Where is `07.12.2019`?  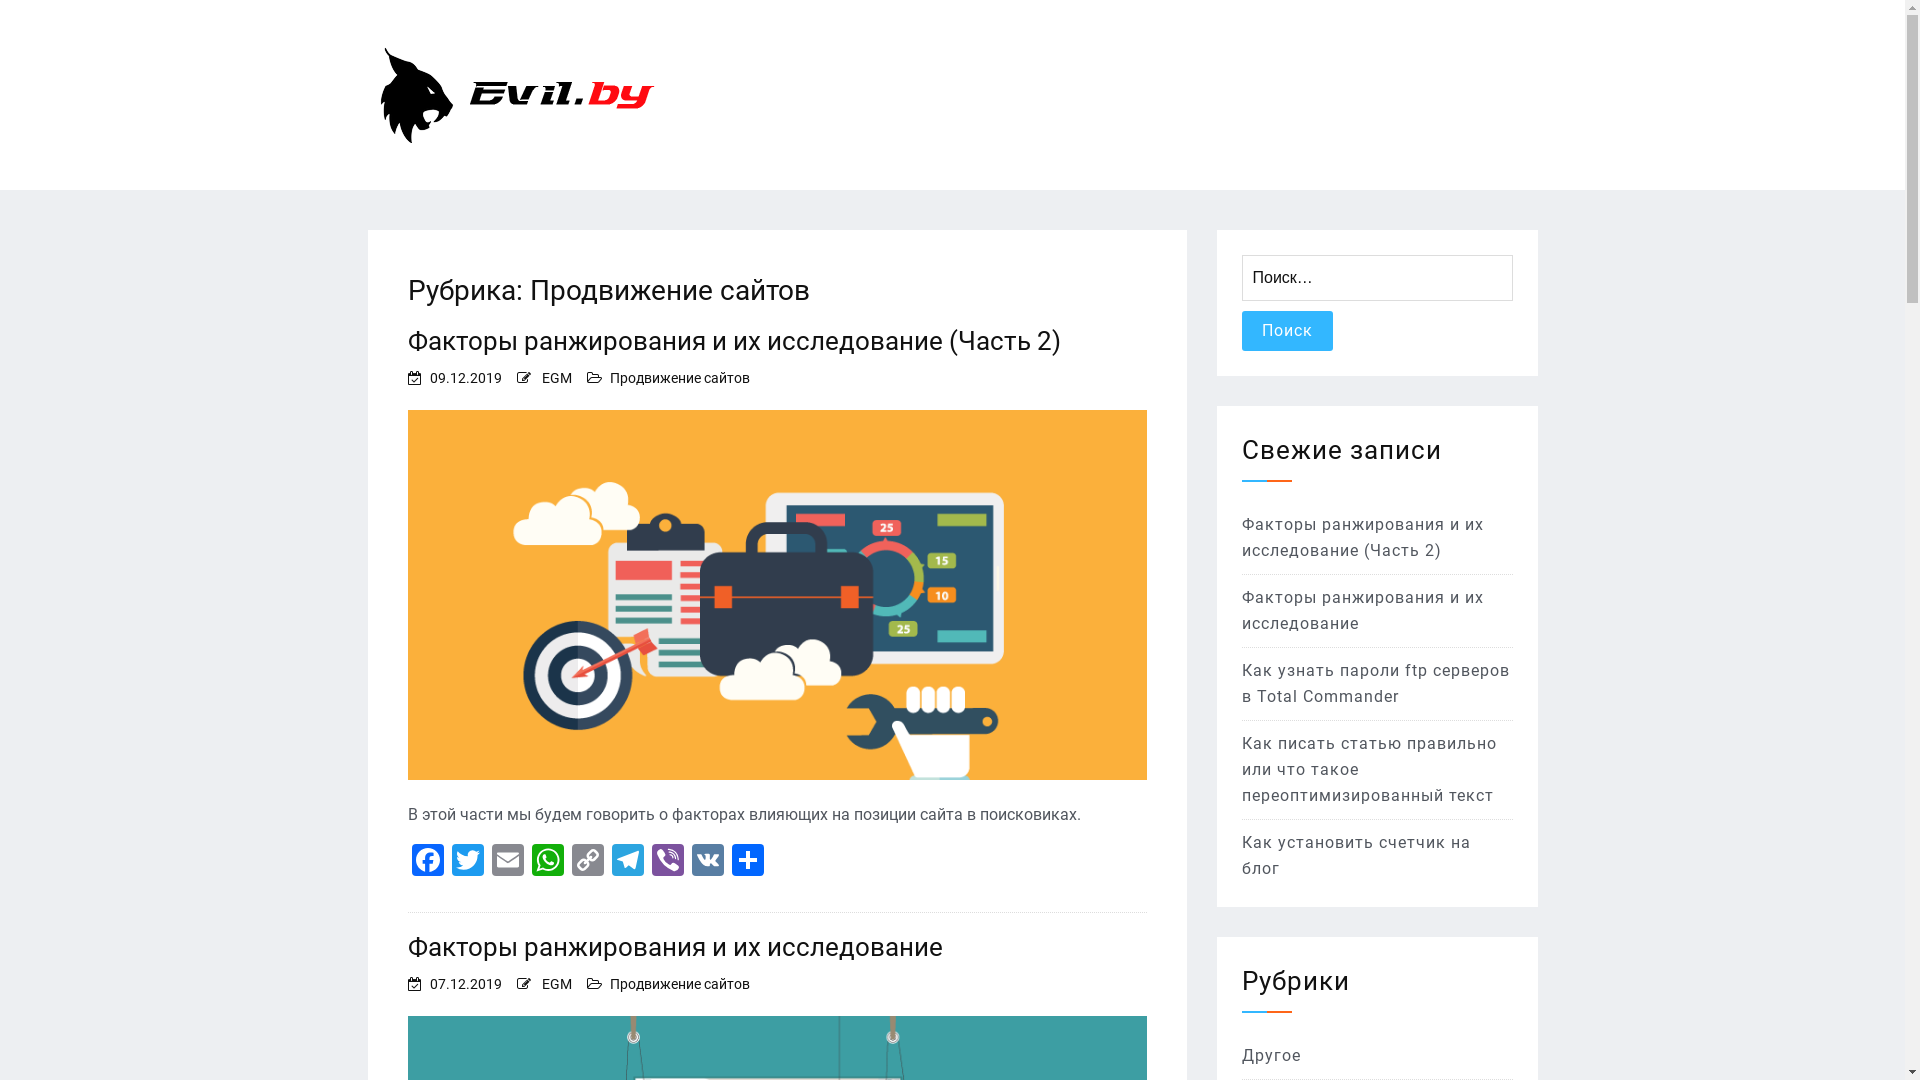
07.12.2019 is located at coordinates (466, 984).